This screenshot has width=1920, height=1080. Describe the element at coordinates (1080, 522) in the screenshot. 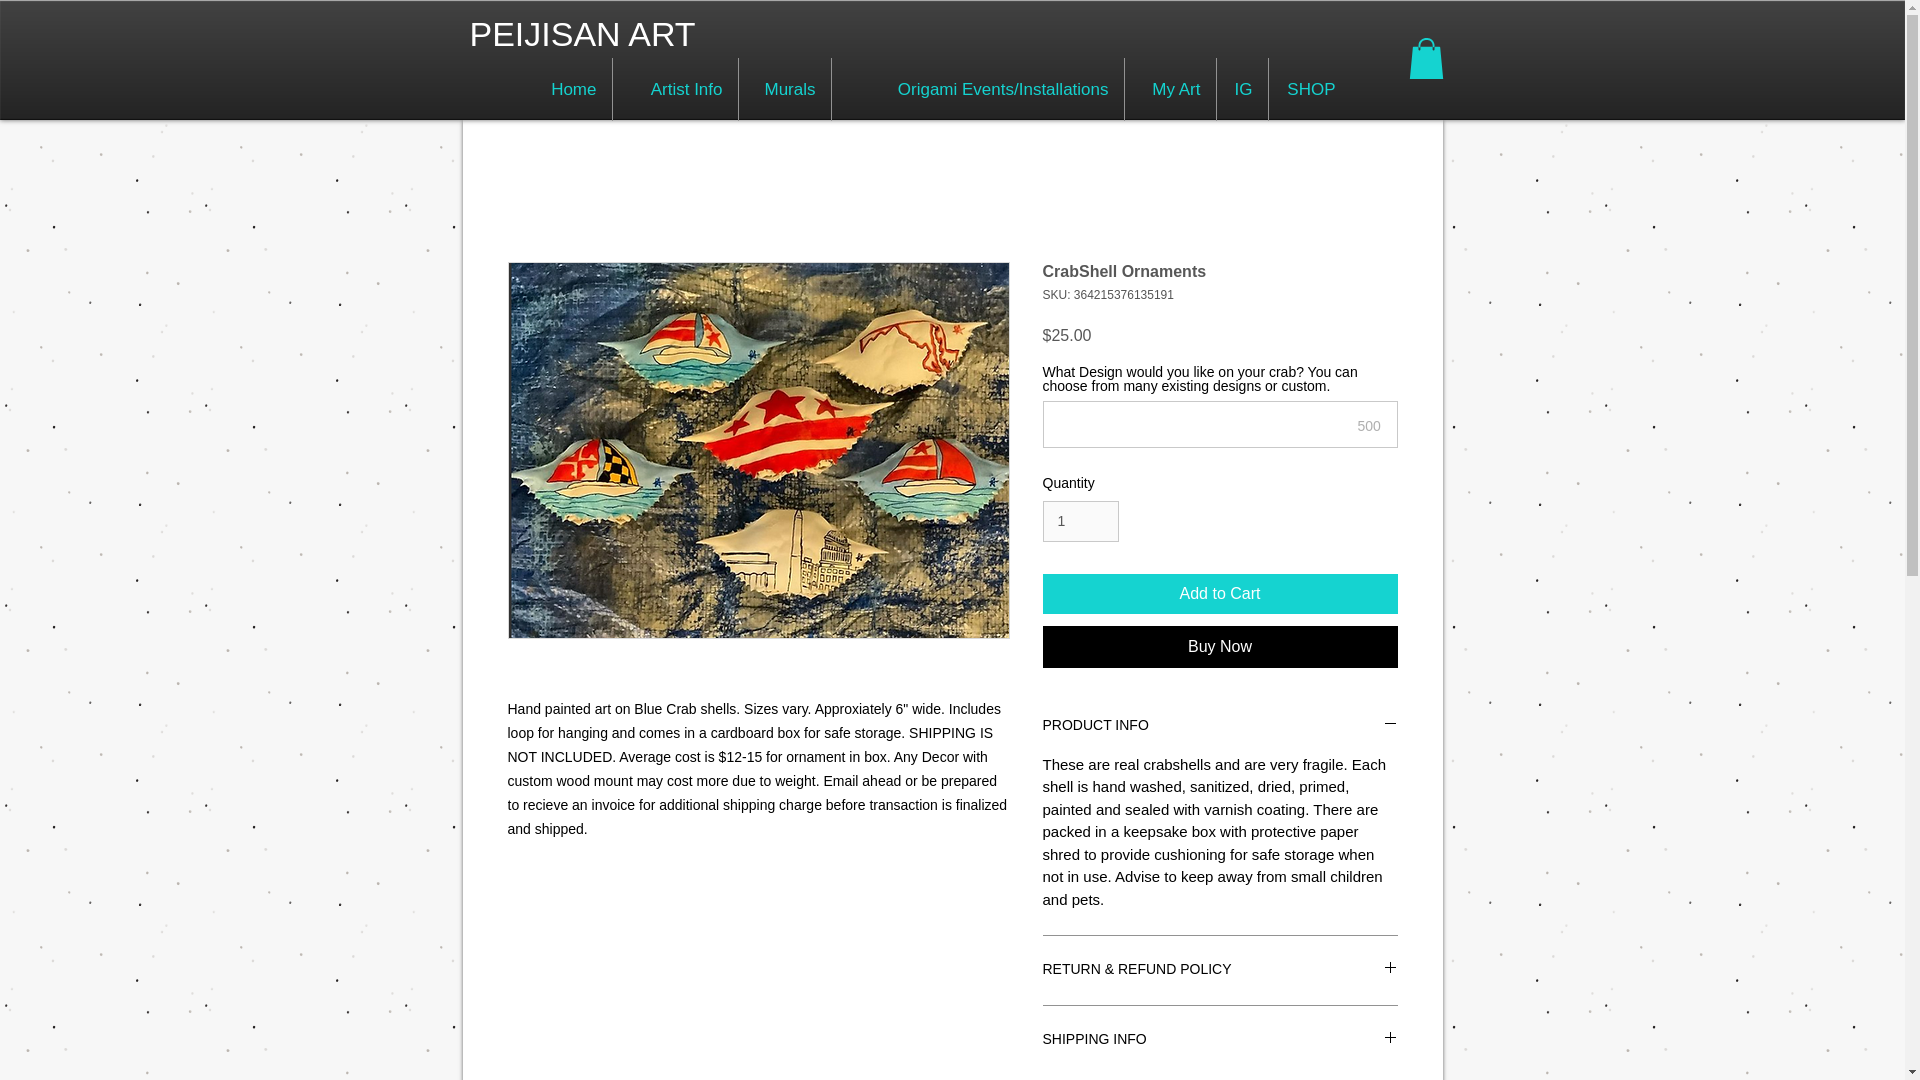

I see `1` at that location.